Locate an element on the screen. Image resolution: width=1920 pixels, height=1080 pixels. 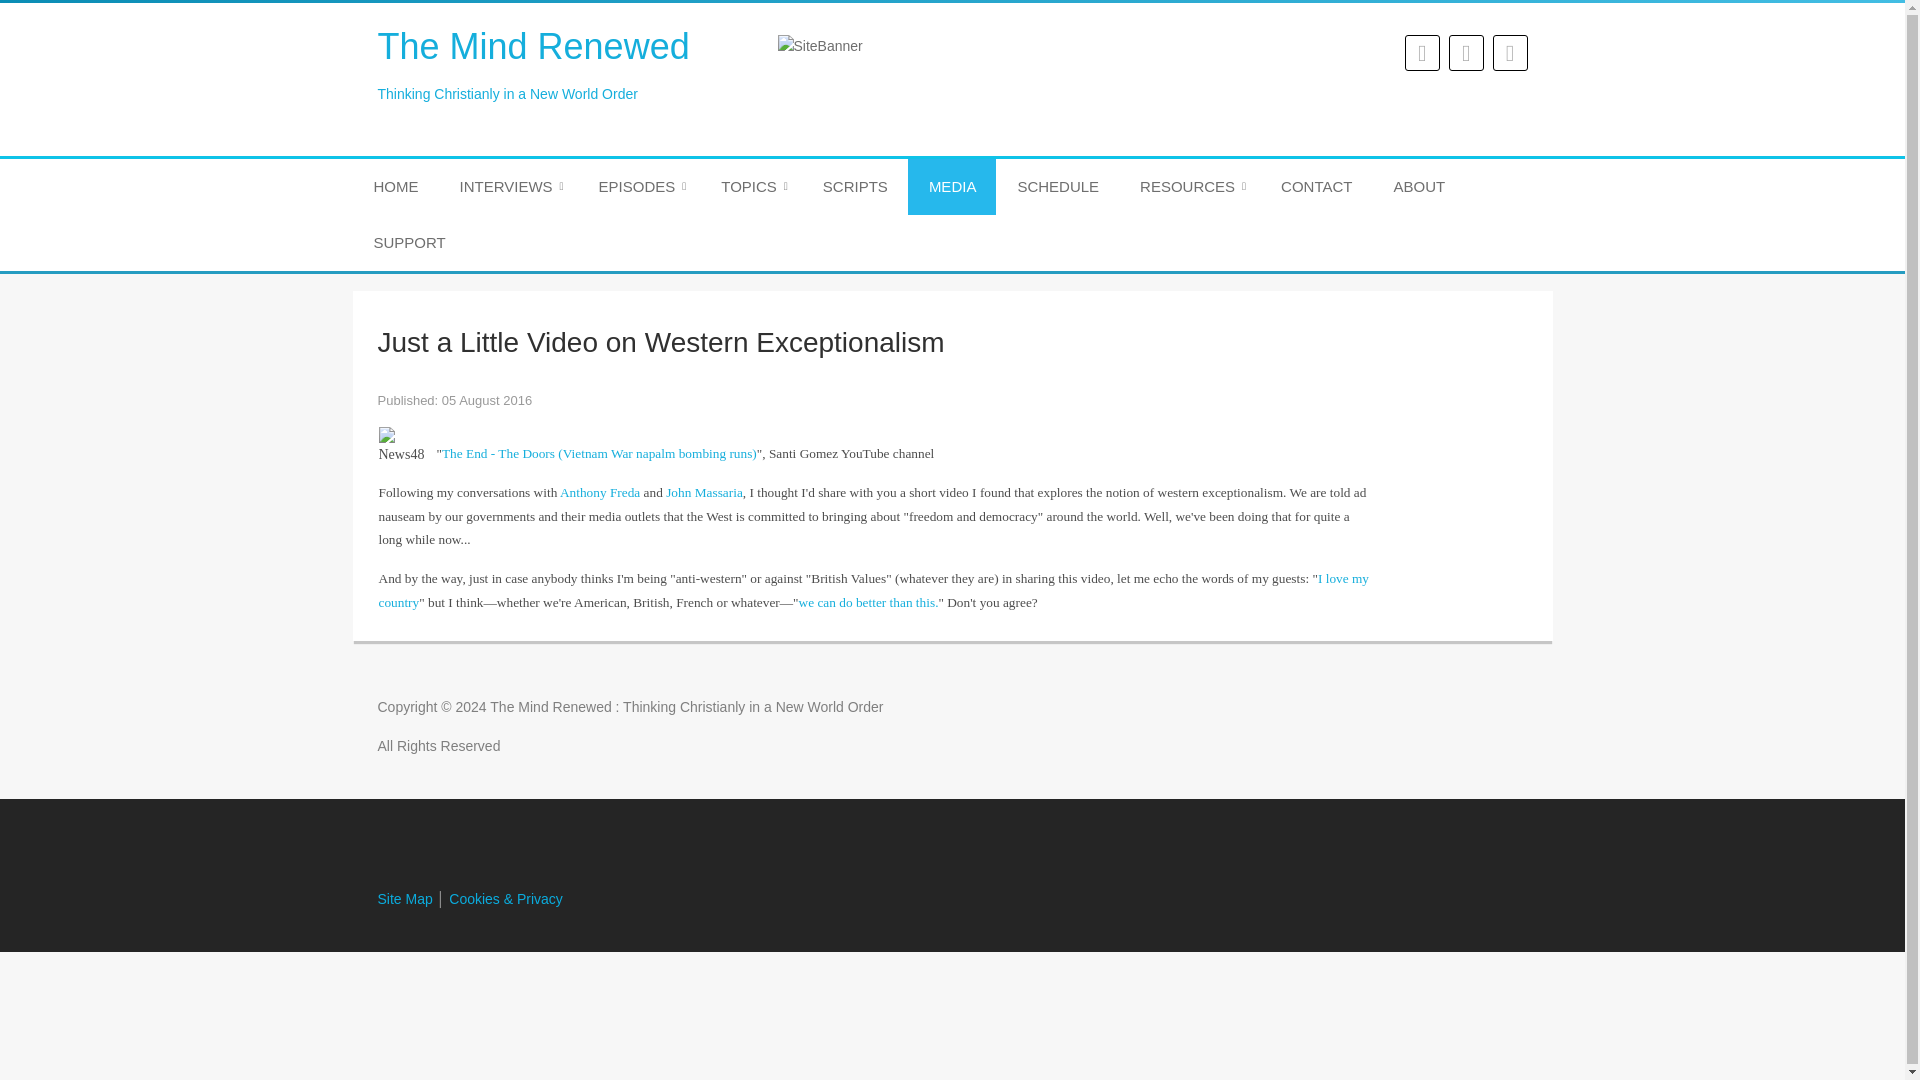
EPISODES is located at coordinates (640, 186).